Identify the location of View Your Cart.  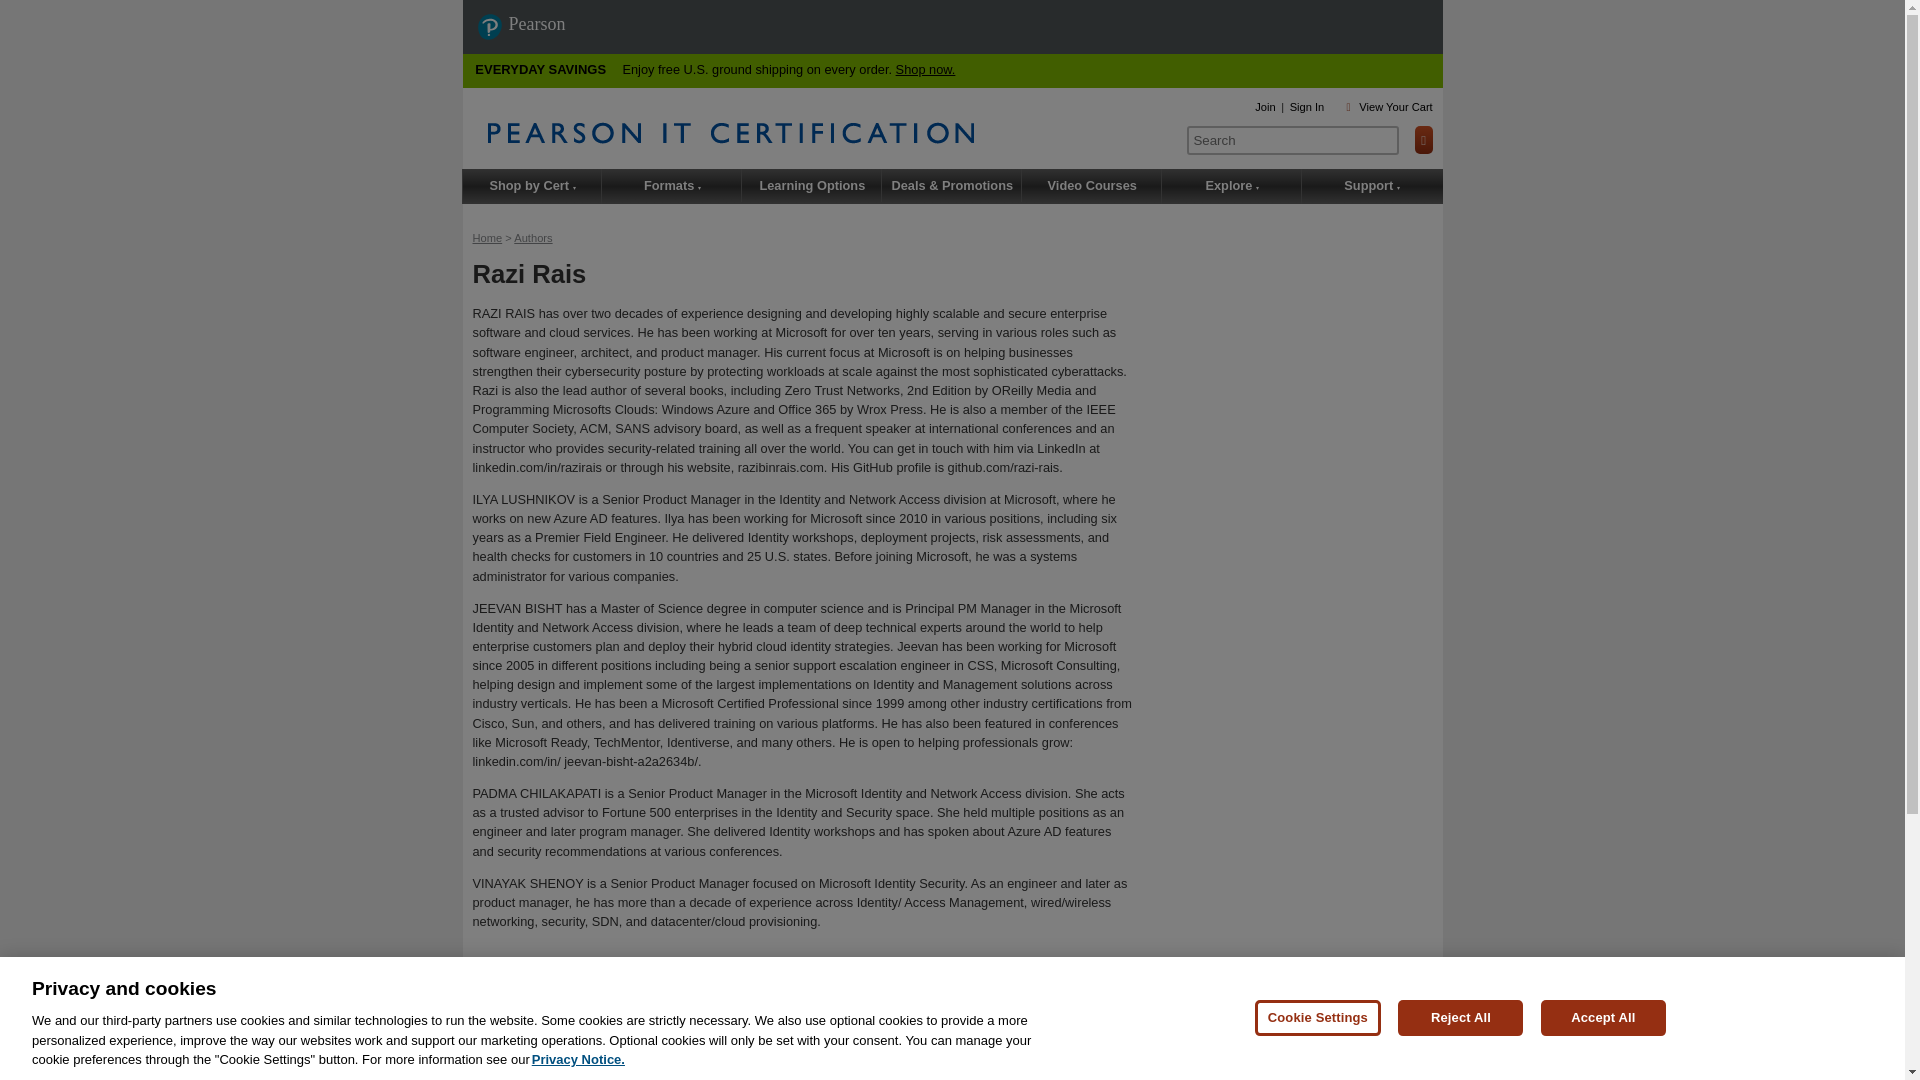
(1396, 107).